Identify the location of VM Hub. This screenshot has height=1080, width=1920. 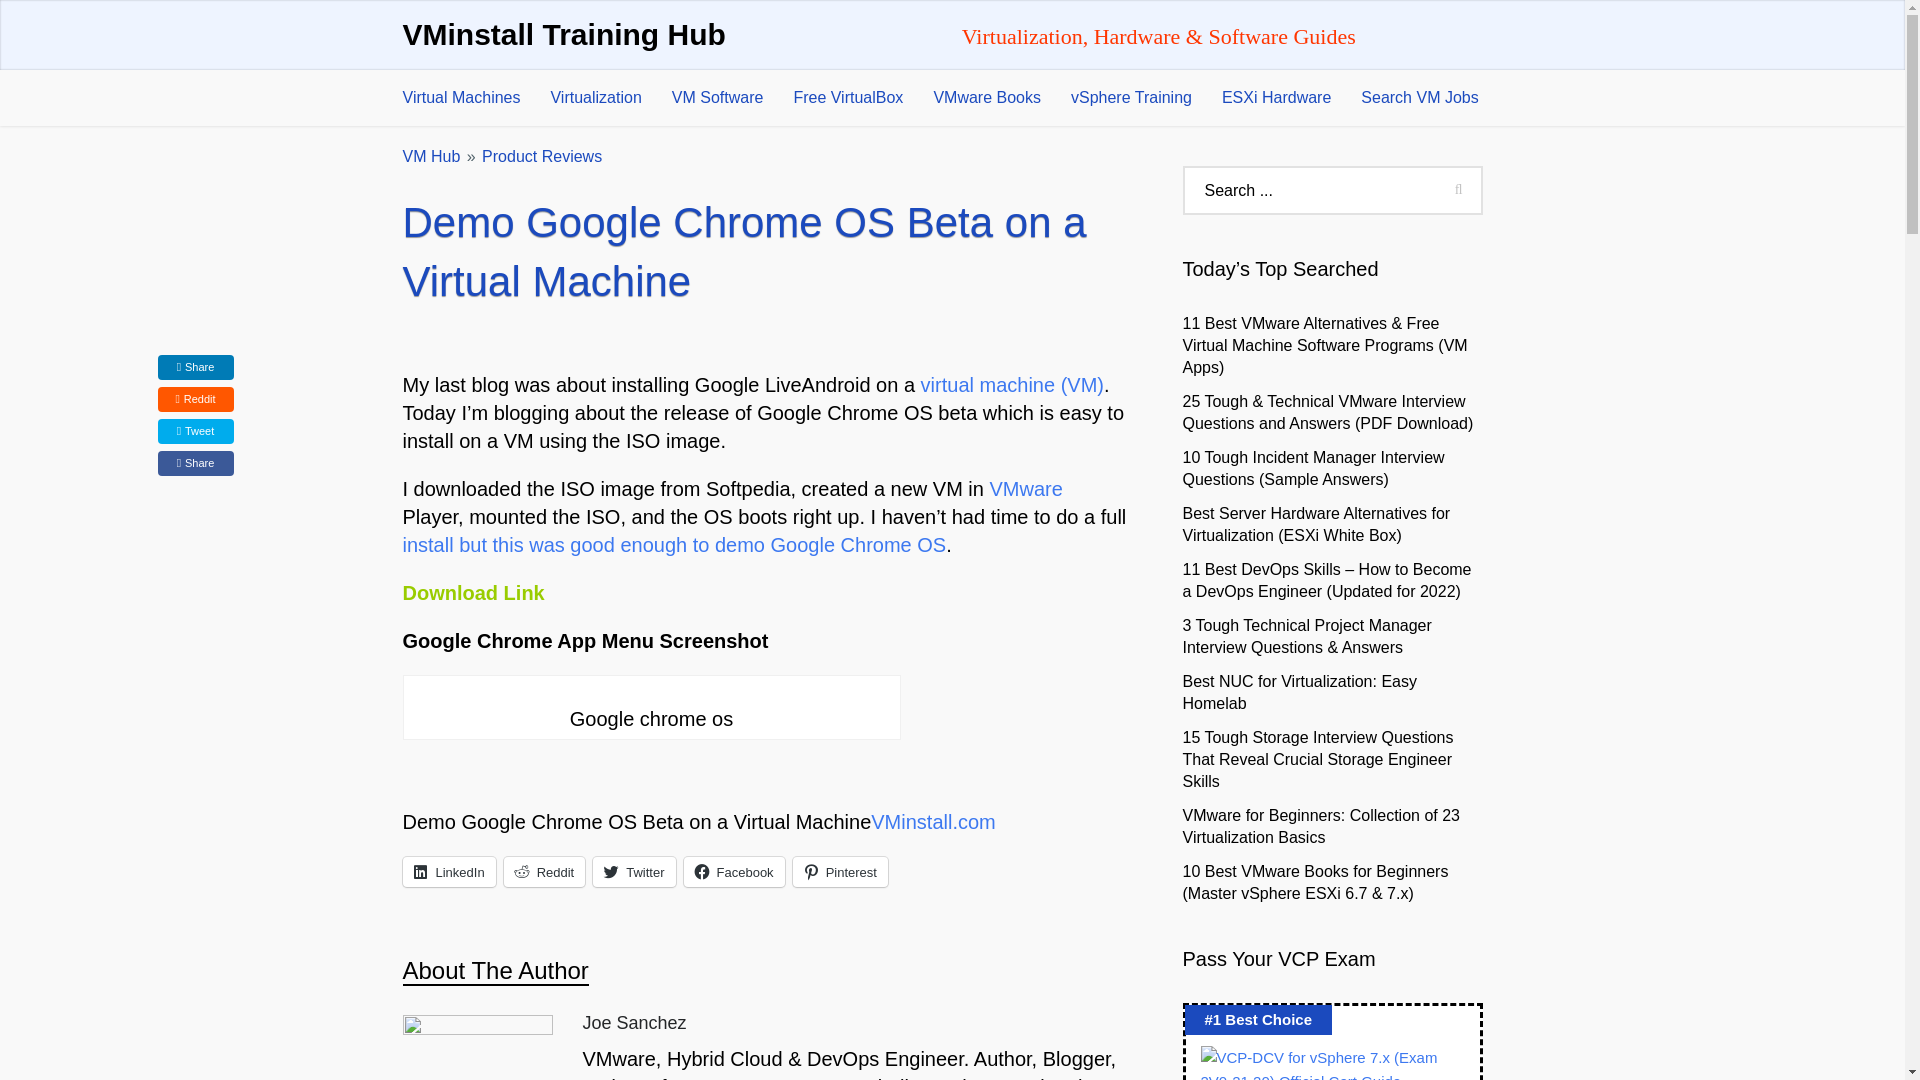
(430, 156).